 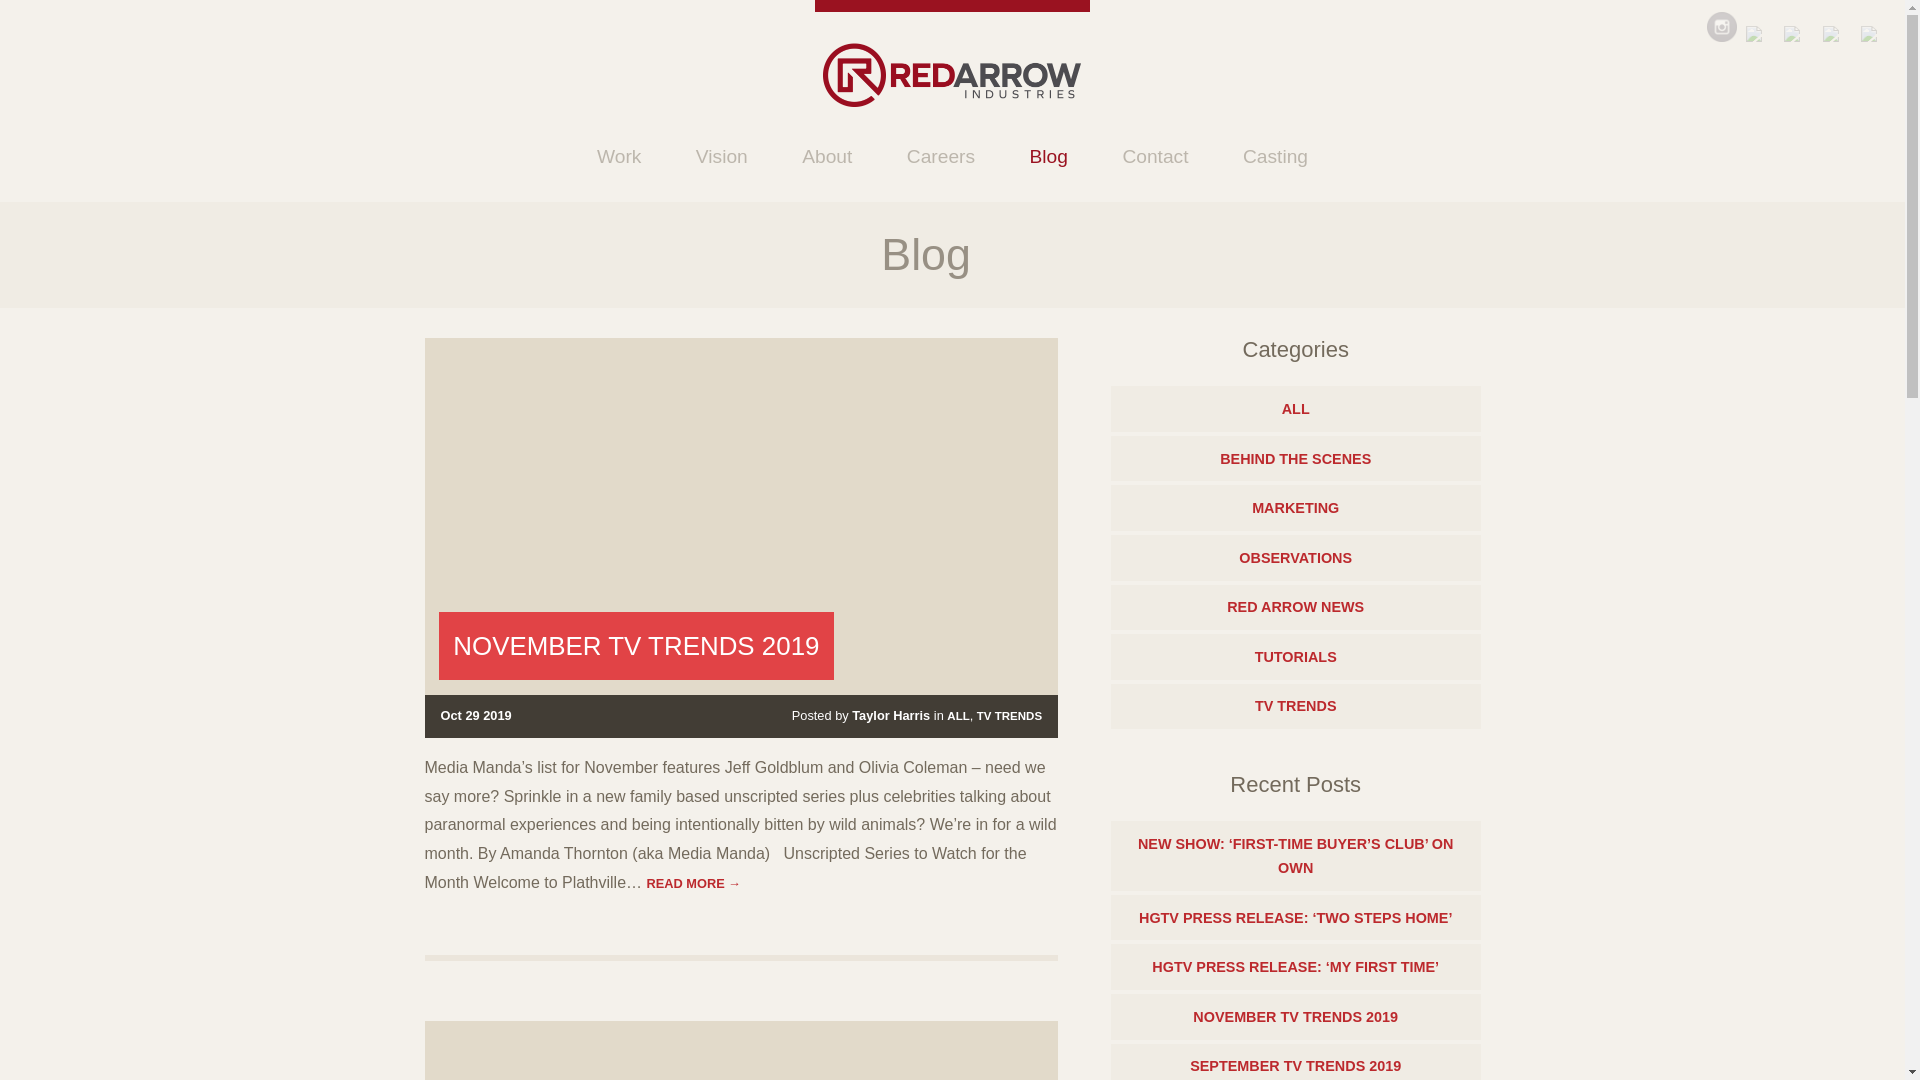 What do you see at coordinates (1296, 558) in the screenshot?
I see `OBSERVATIONS` at bounding box center [1296, 558].